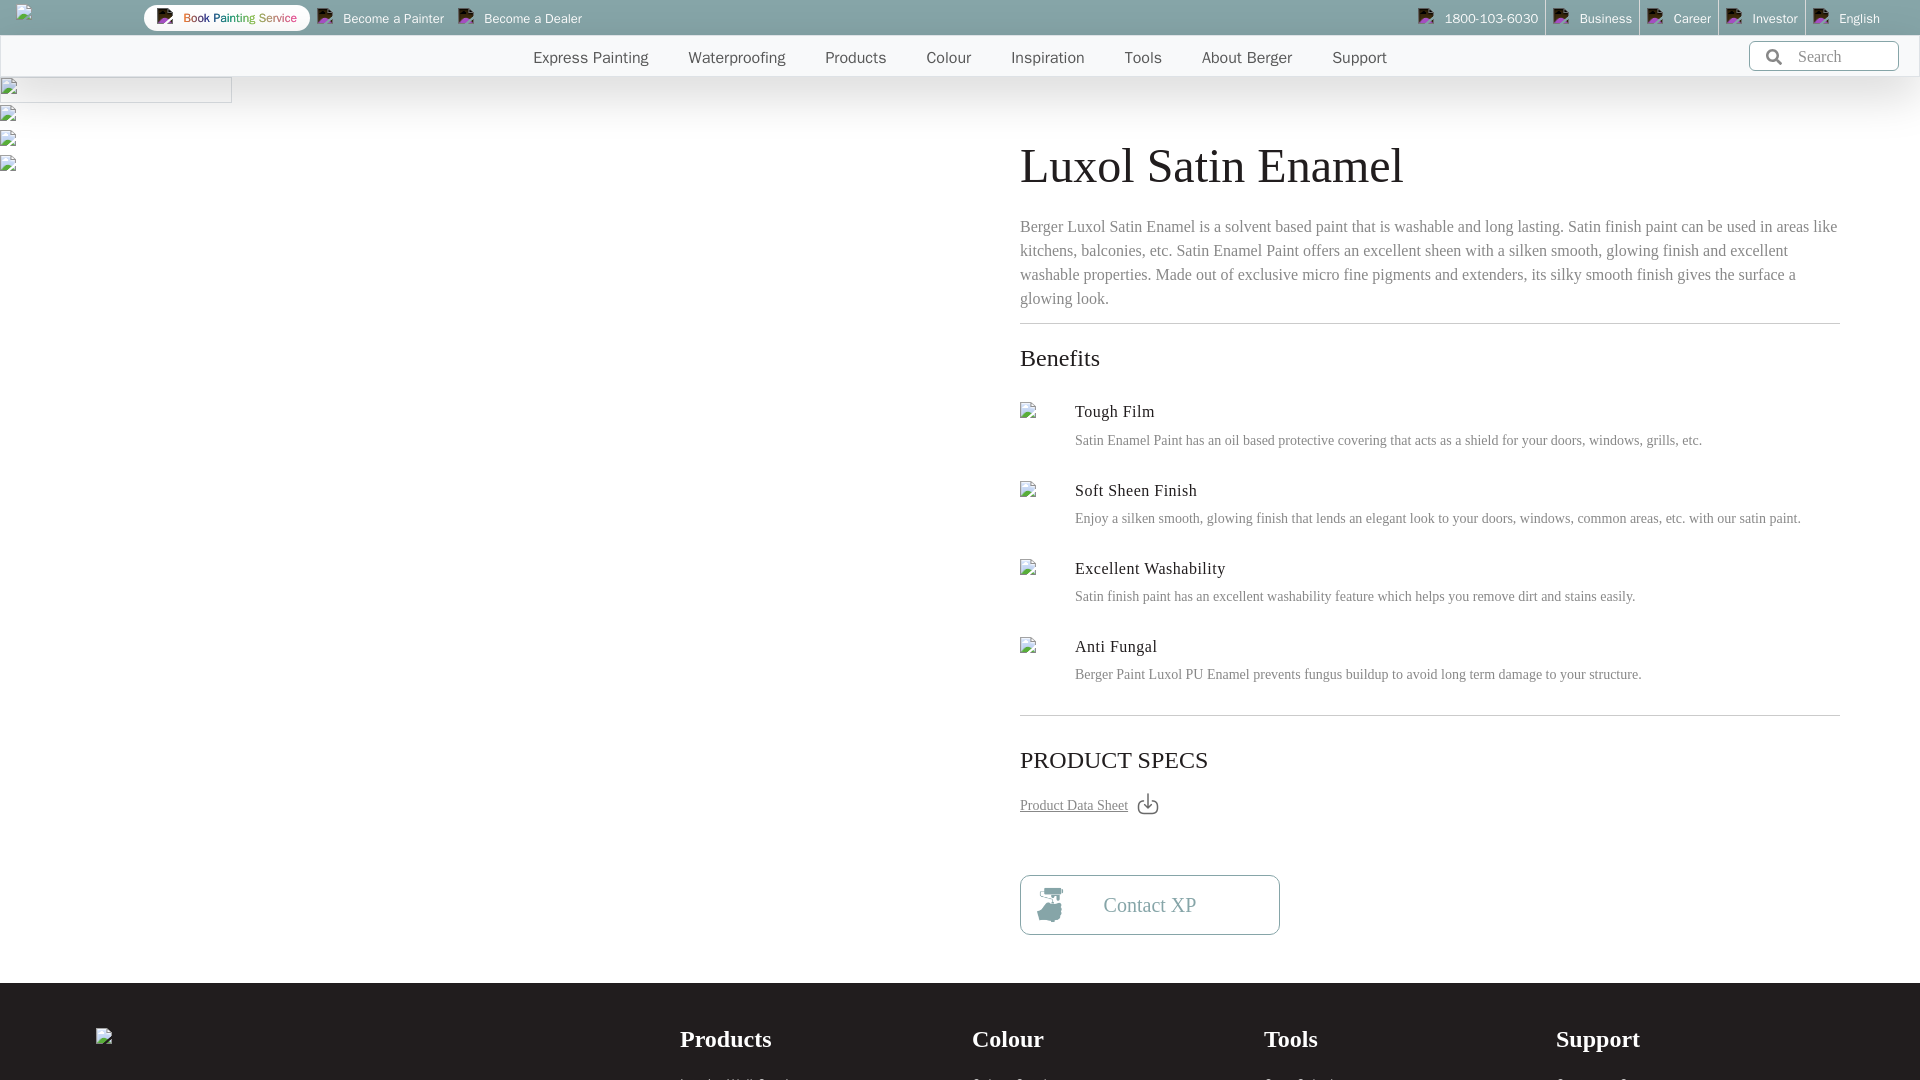 This screenshot has width=1920, height=1080. What do you see at coordinates (590, 51) in the screenshot?
I see `Express Painting` at bounding box center [590, 51].